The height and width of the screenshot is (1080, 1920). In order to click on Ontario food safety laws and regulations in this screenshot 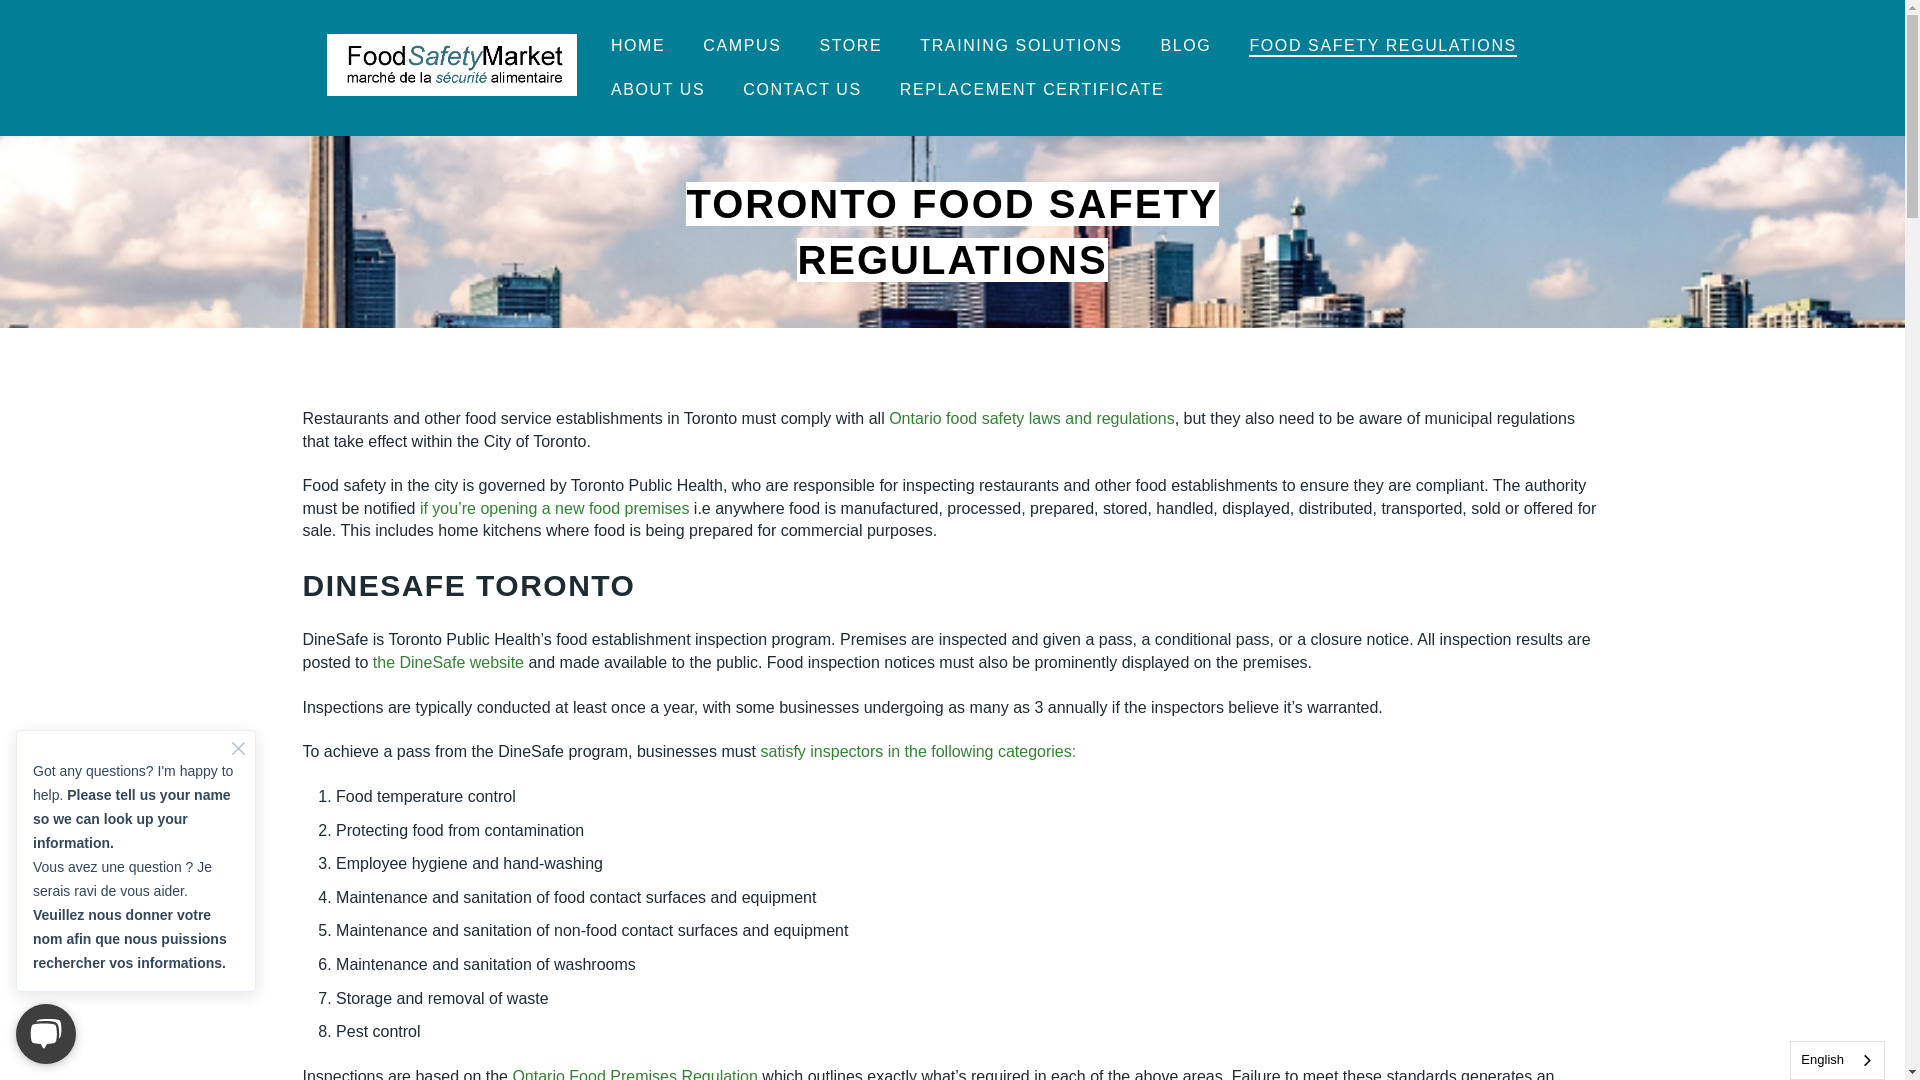, I will do `click(1032, 418)`.